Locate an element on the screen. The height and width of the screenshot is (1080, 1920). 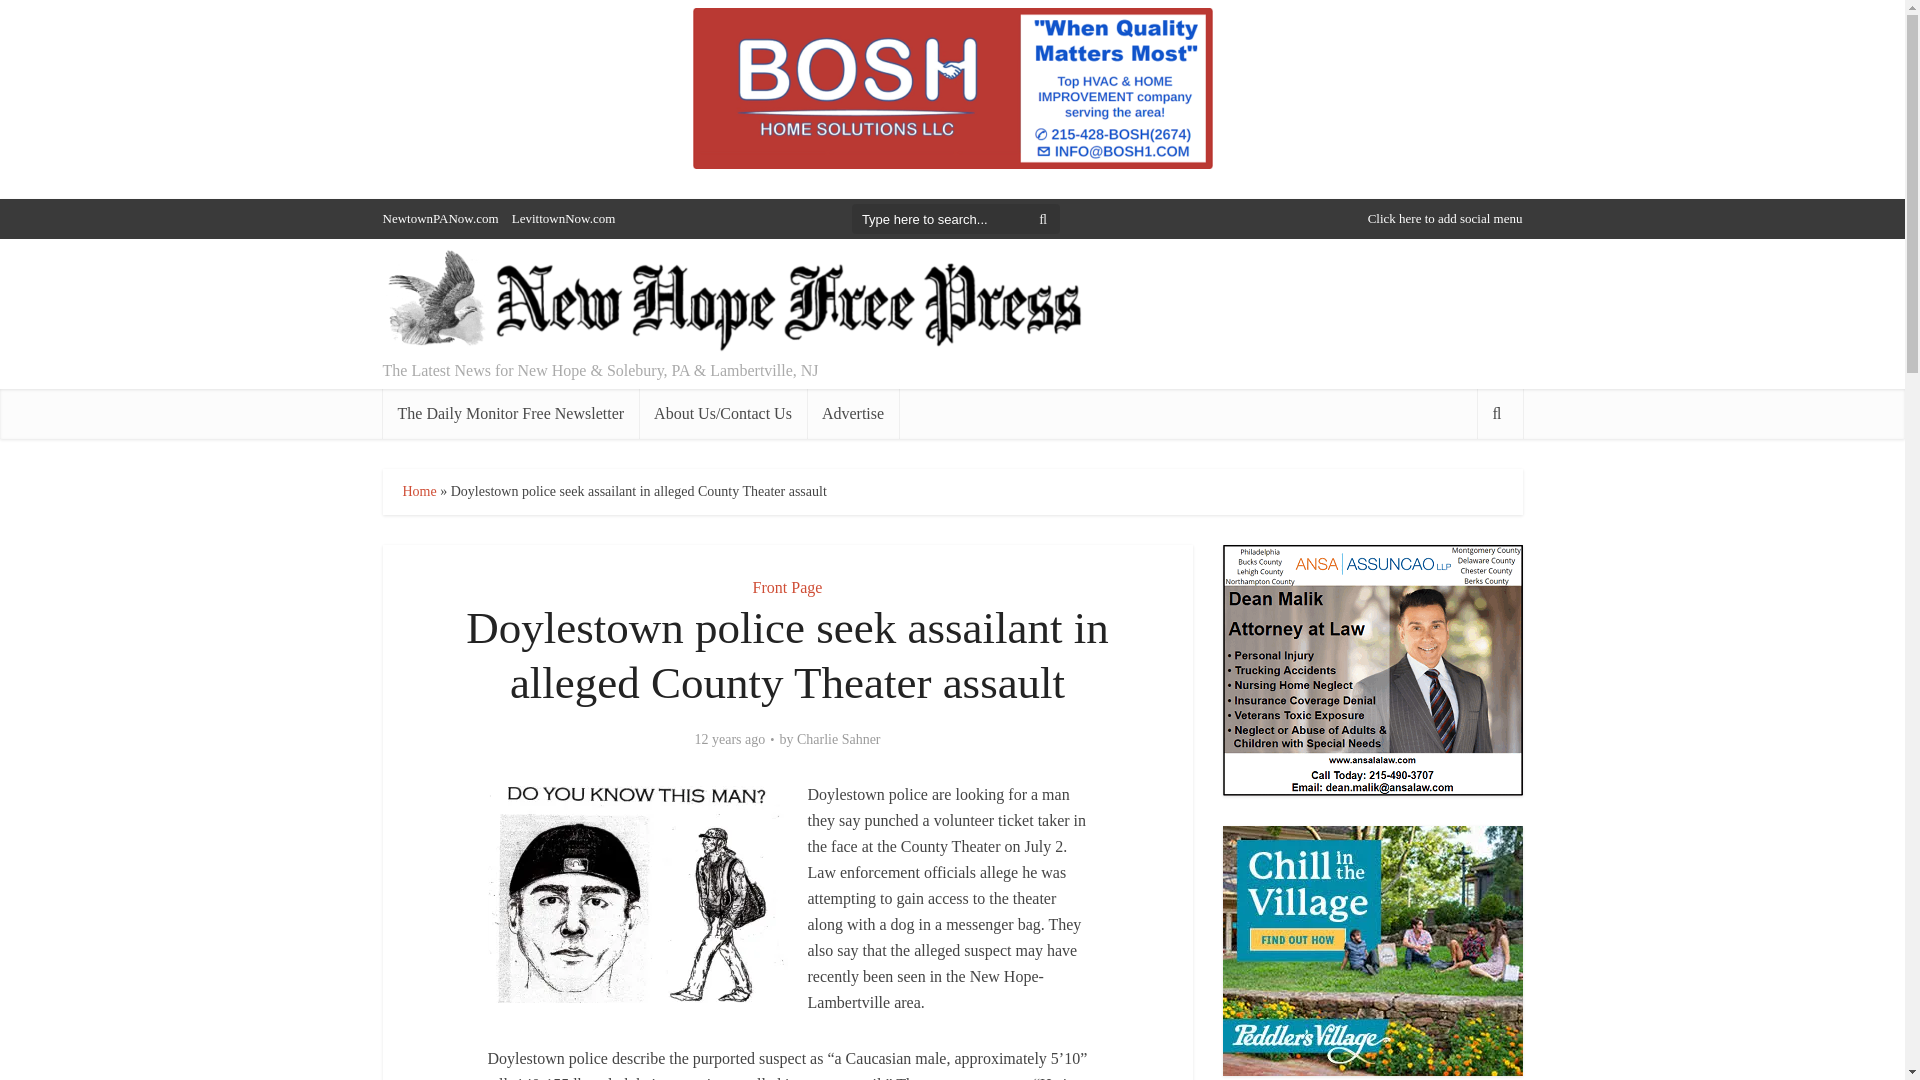
Home is located at coordinates (418, 490).